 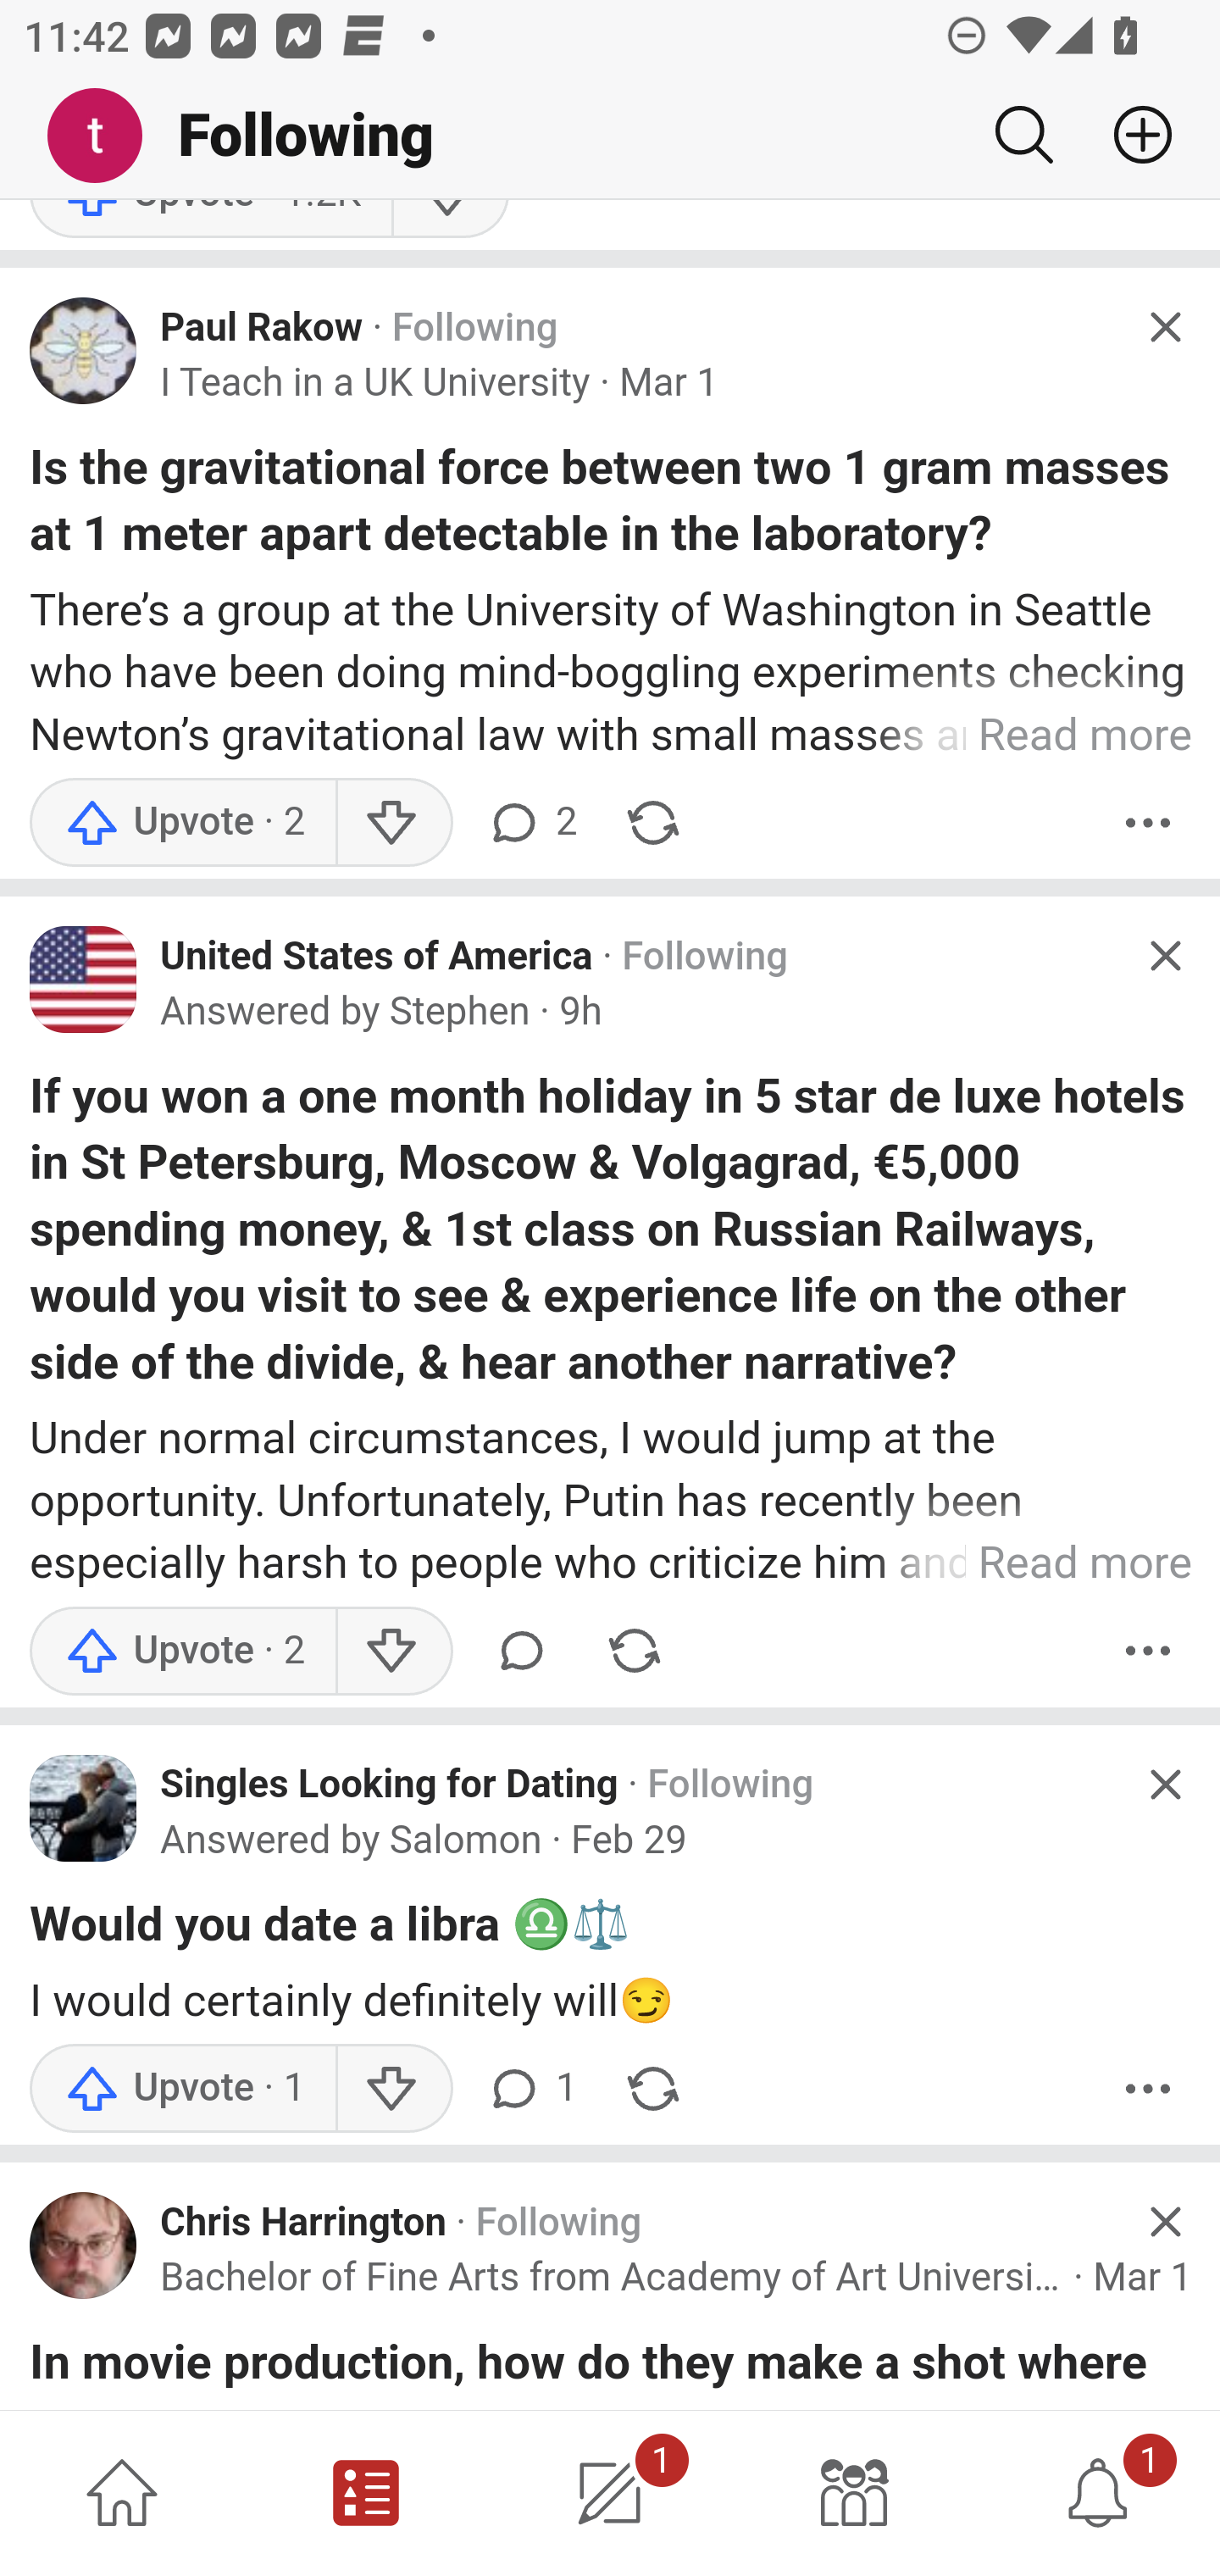 What do you see at coordinates (391, 1651) in the screenshot?
I see `Downvote` at bounding box center [391, 1651].